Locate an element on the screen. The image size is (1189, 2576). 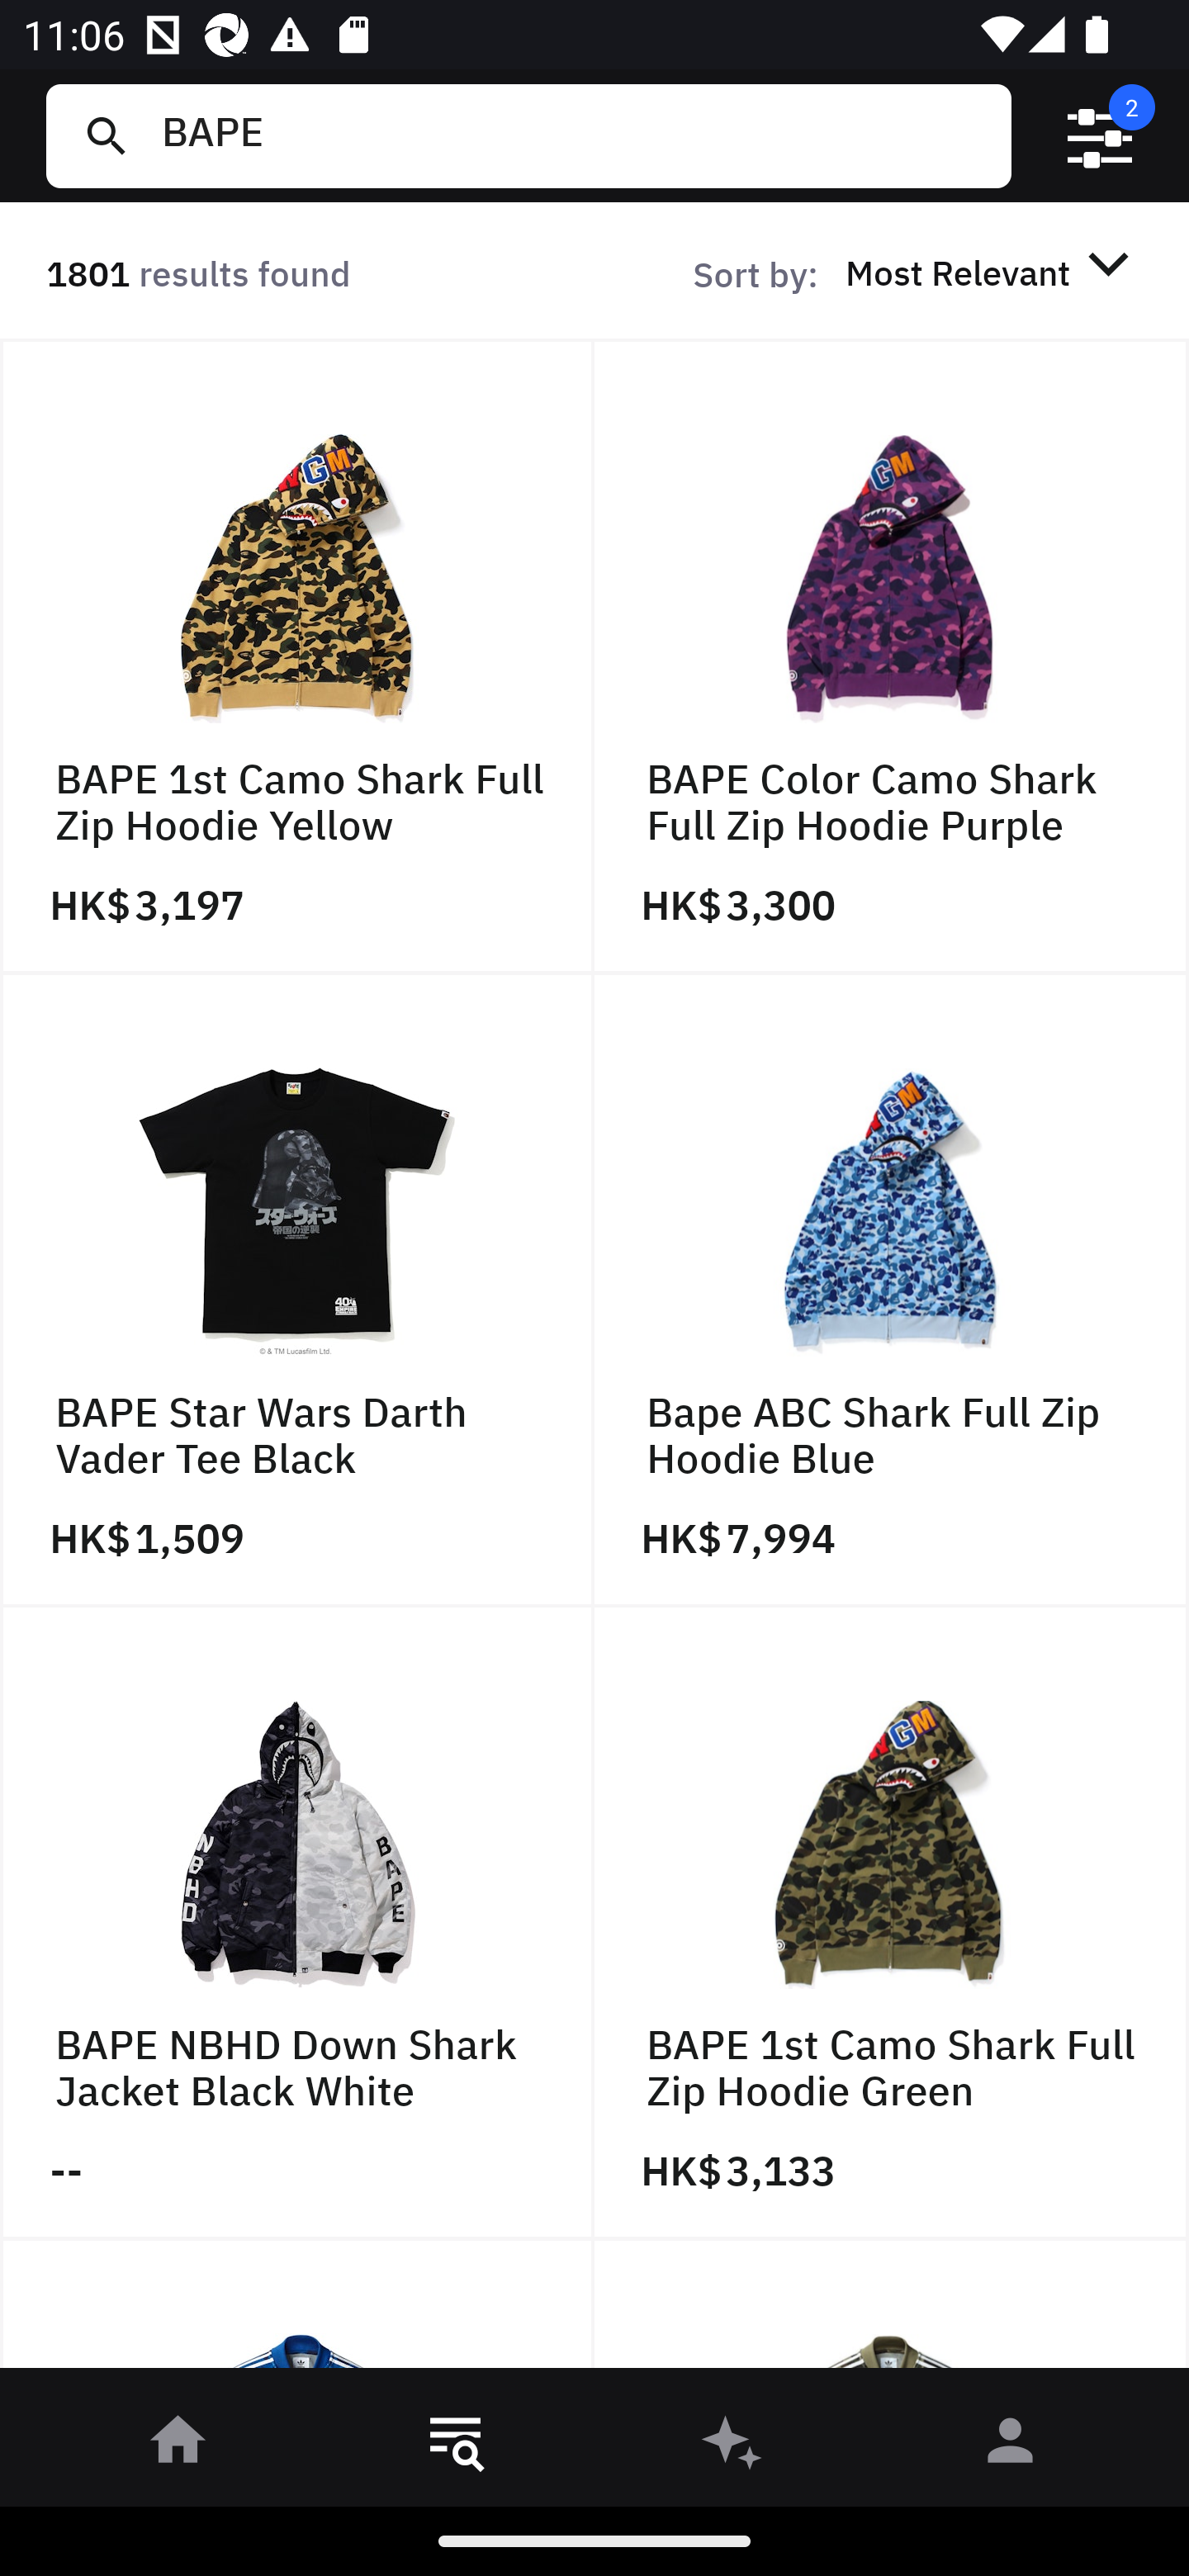
󰋜 is located at coordinates (178, 2446).